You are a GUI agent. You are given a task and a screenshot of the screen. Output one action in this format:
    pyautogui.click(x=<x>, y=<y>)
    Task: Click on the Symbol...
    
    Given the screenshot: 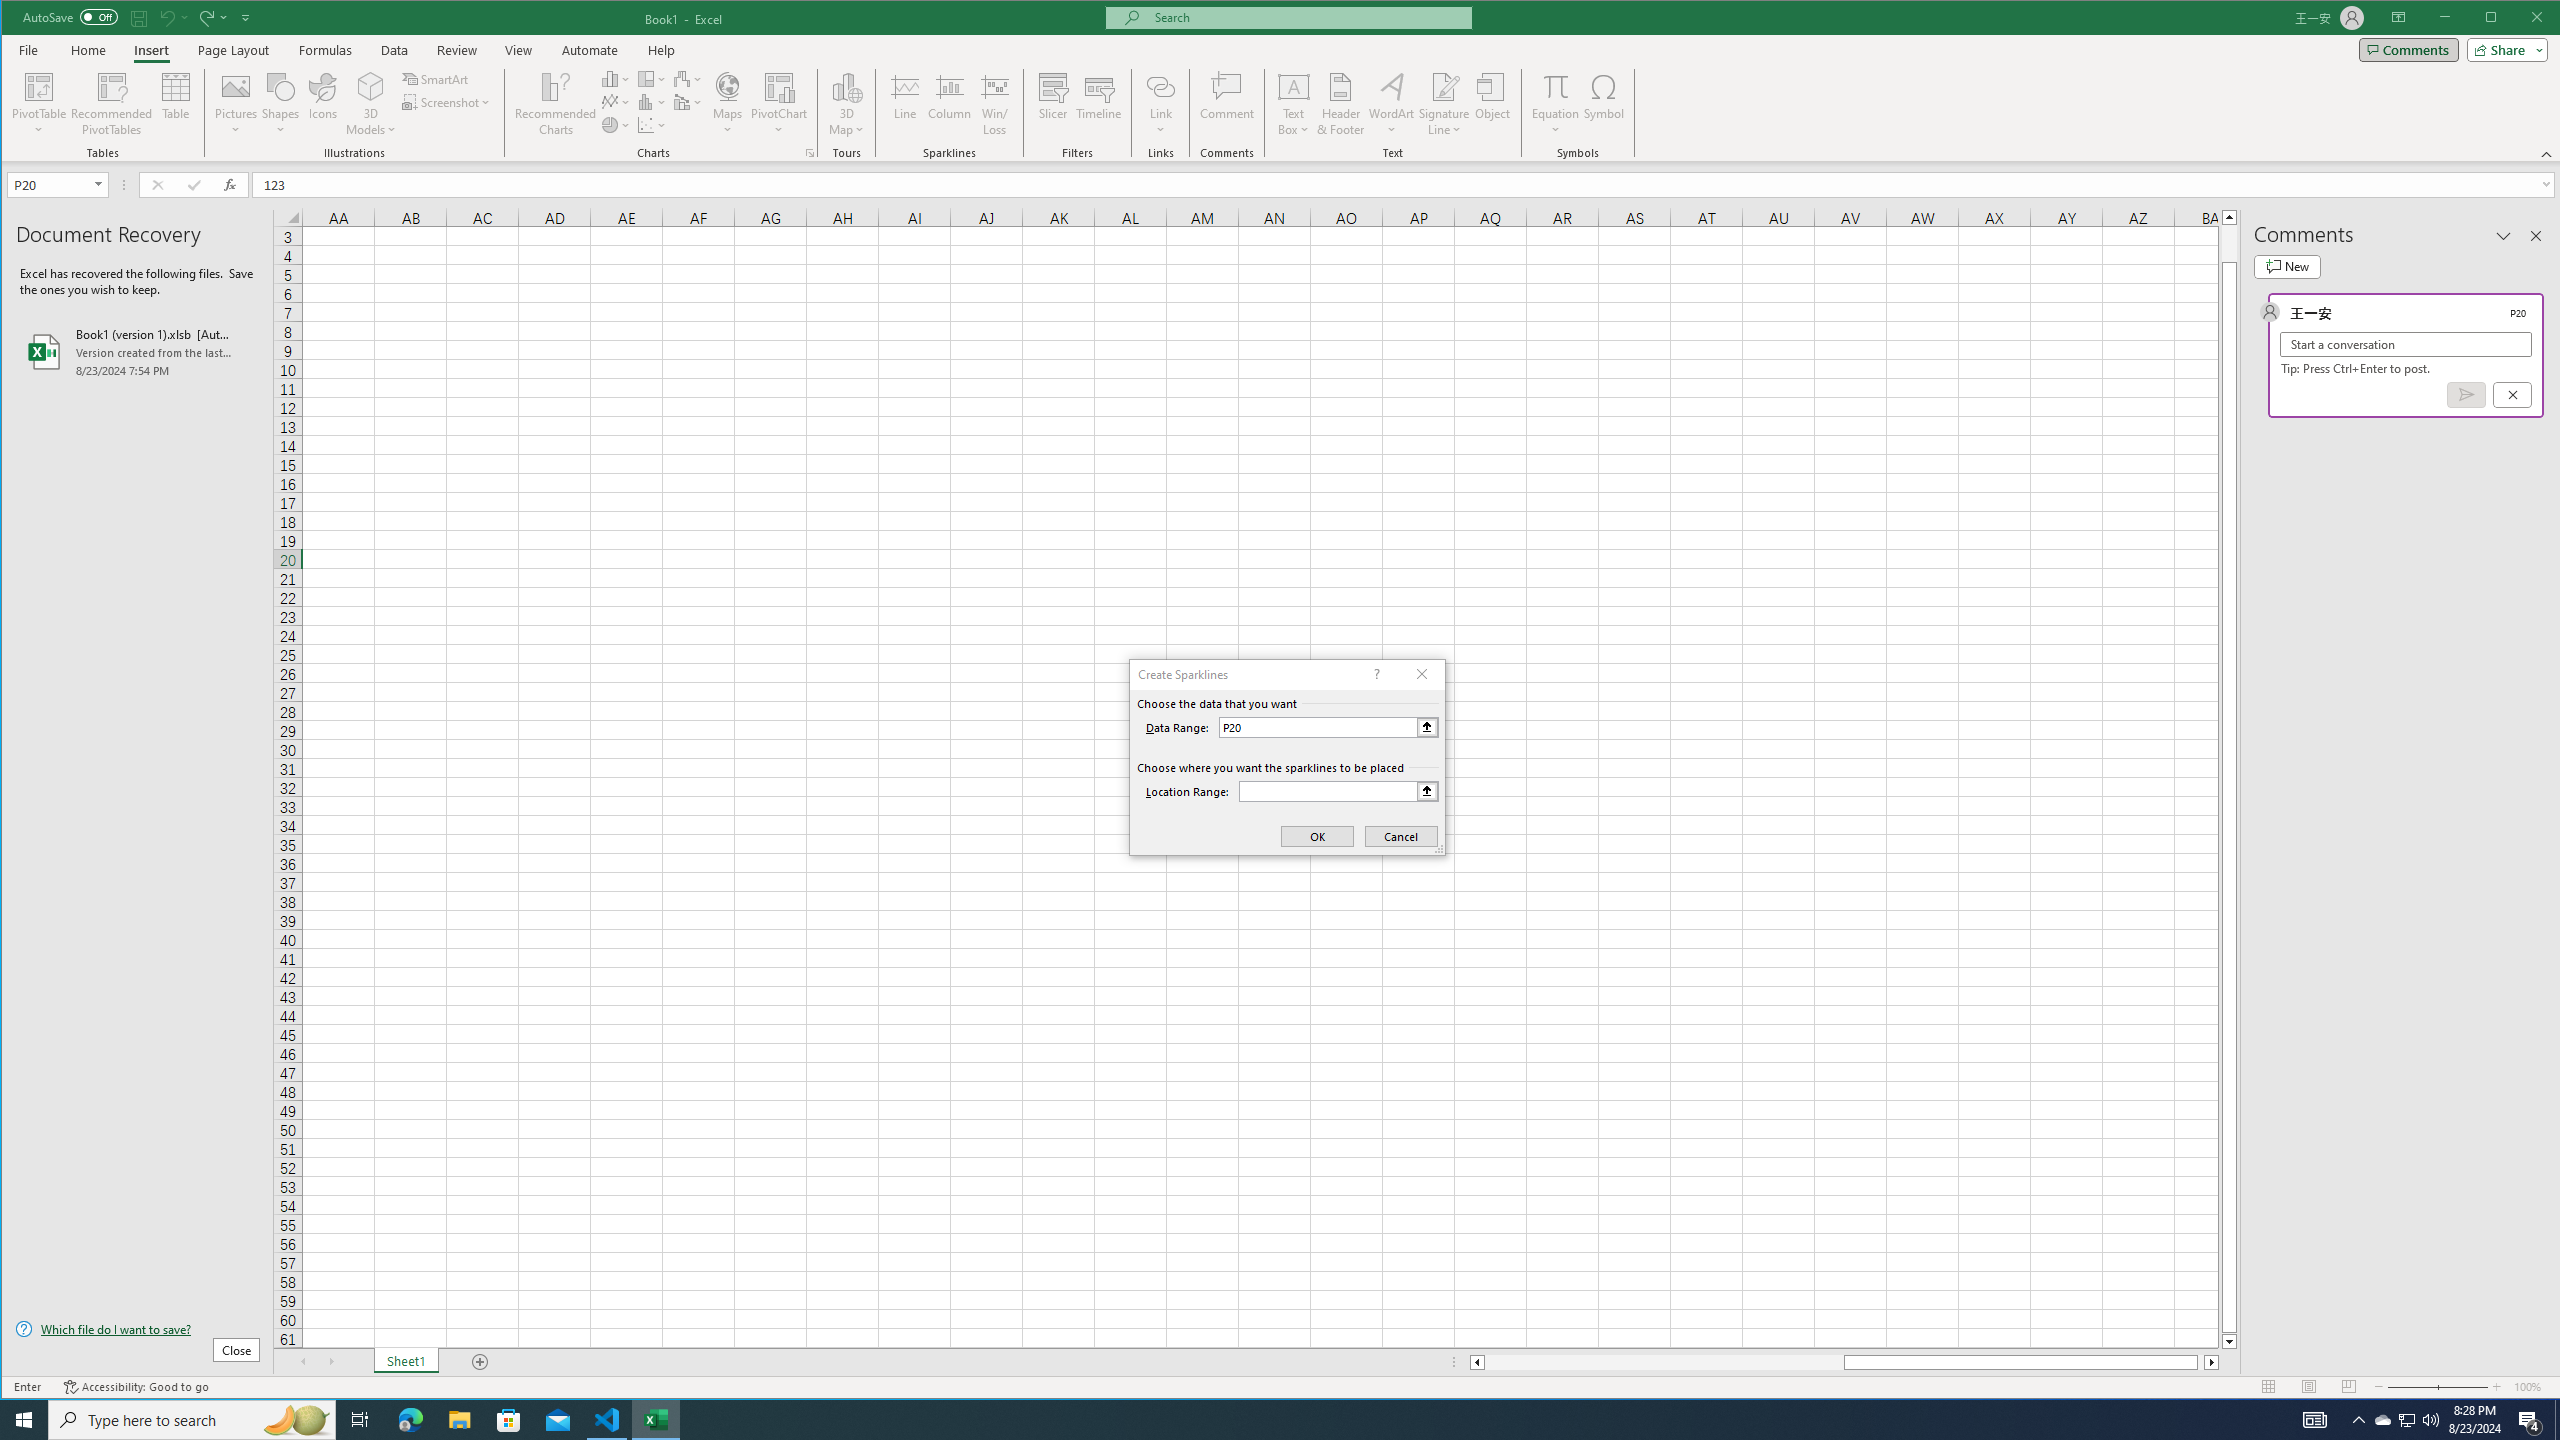 What is the action you would take?
    pyautogui.click(x=1605, y=104)
    